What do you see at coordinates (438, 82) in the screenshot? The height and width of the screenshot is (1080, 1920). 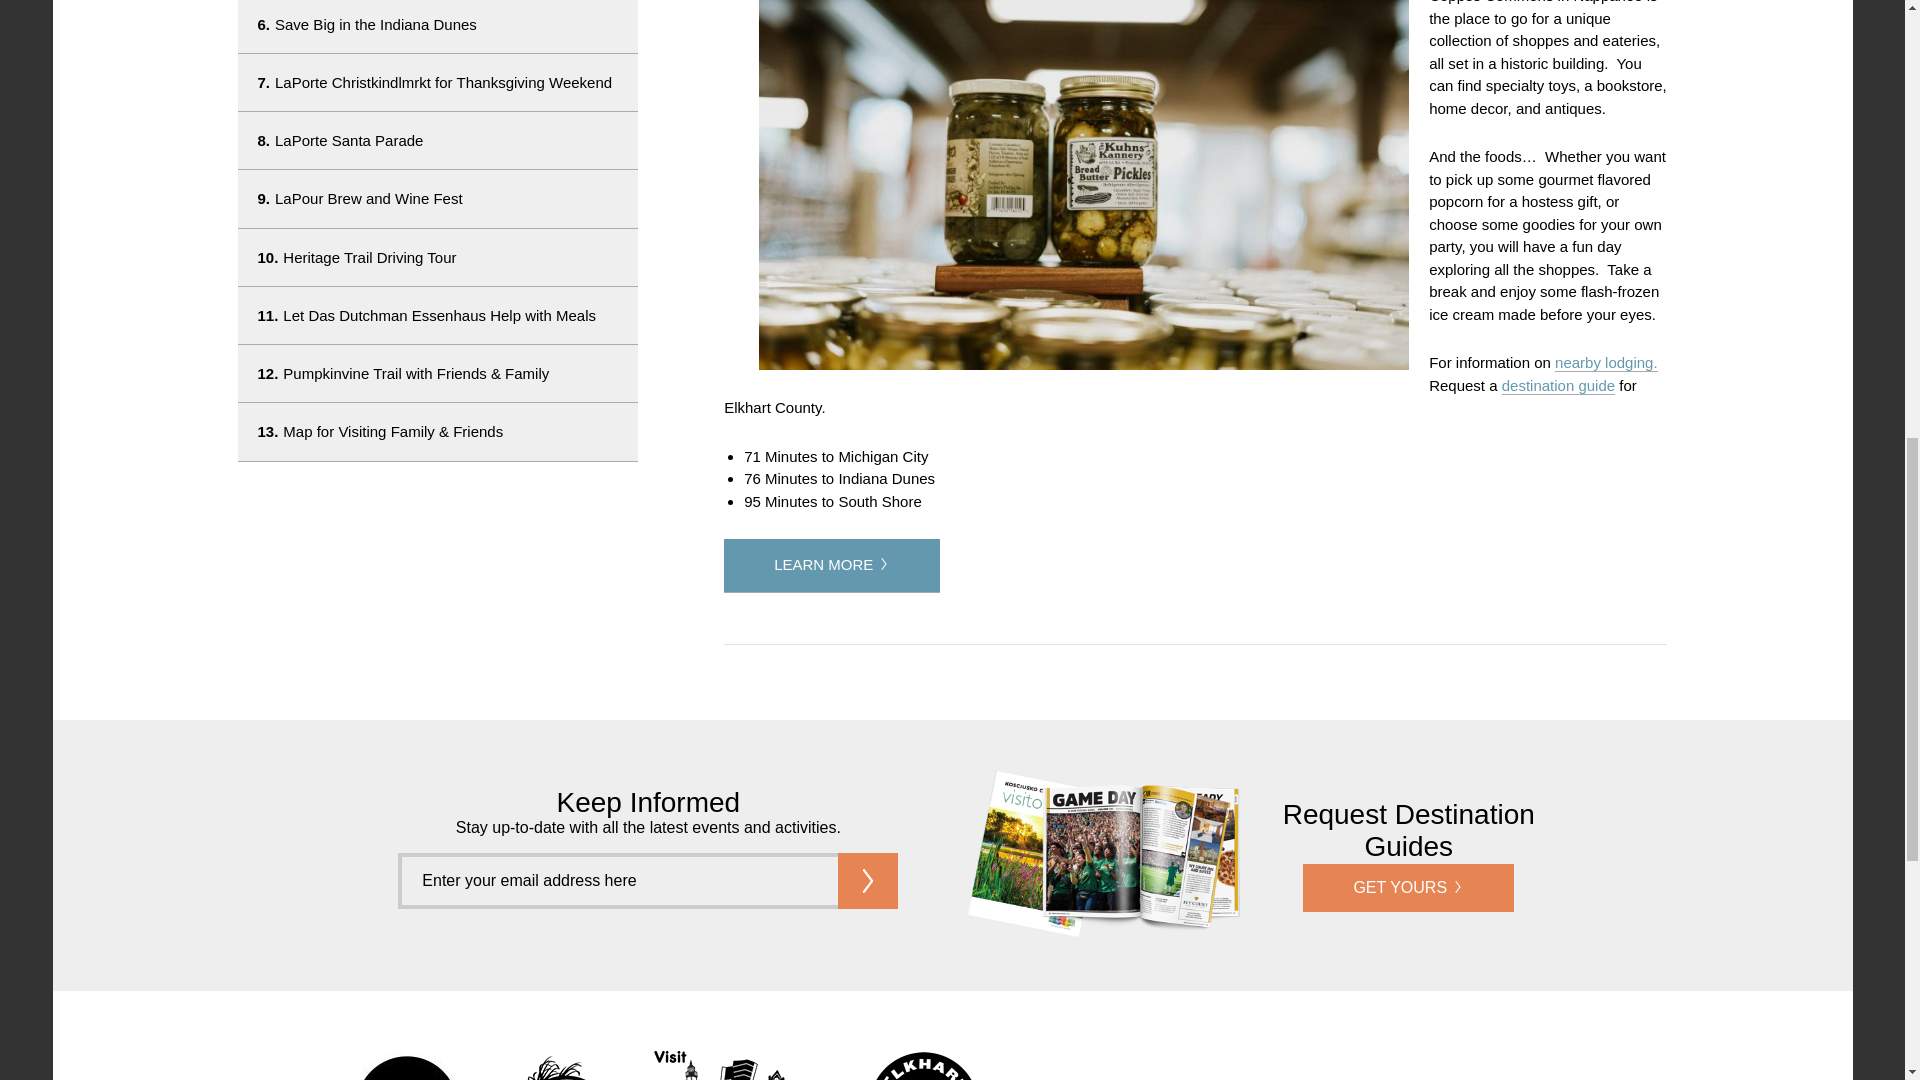 I see `LaPorte Christkindlmrkt for Thanksgiving Weekend` at bounding box center [438, 82].